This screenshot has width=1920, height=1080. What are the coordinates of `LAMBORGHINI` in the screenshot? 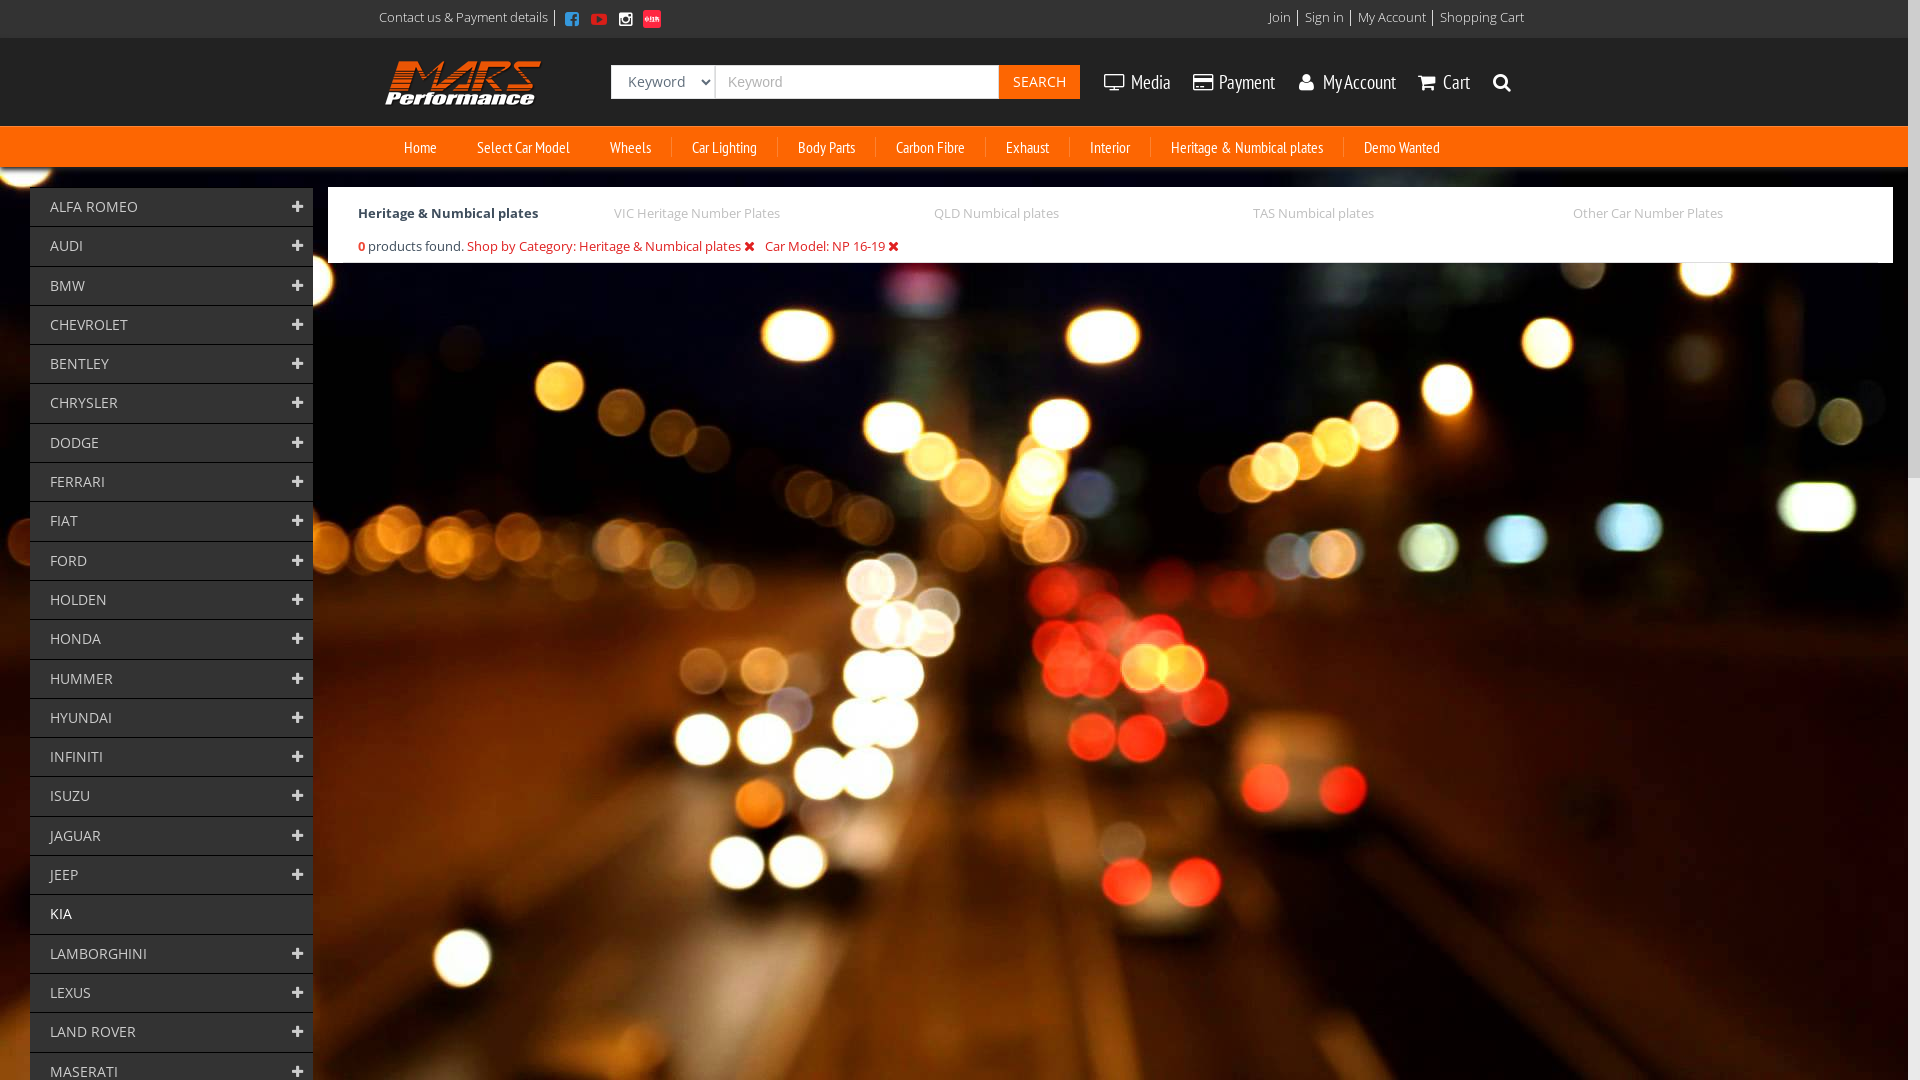 It's located at (172, 954).